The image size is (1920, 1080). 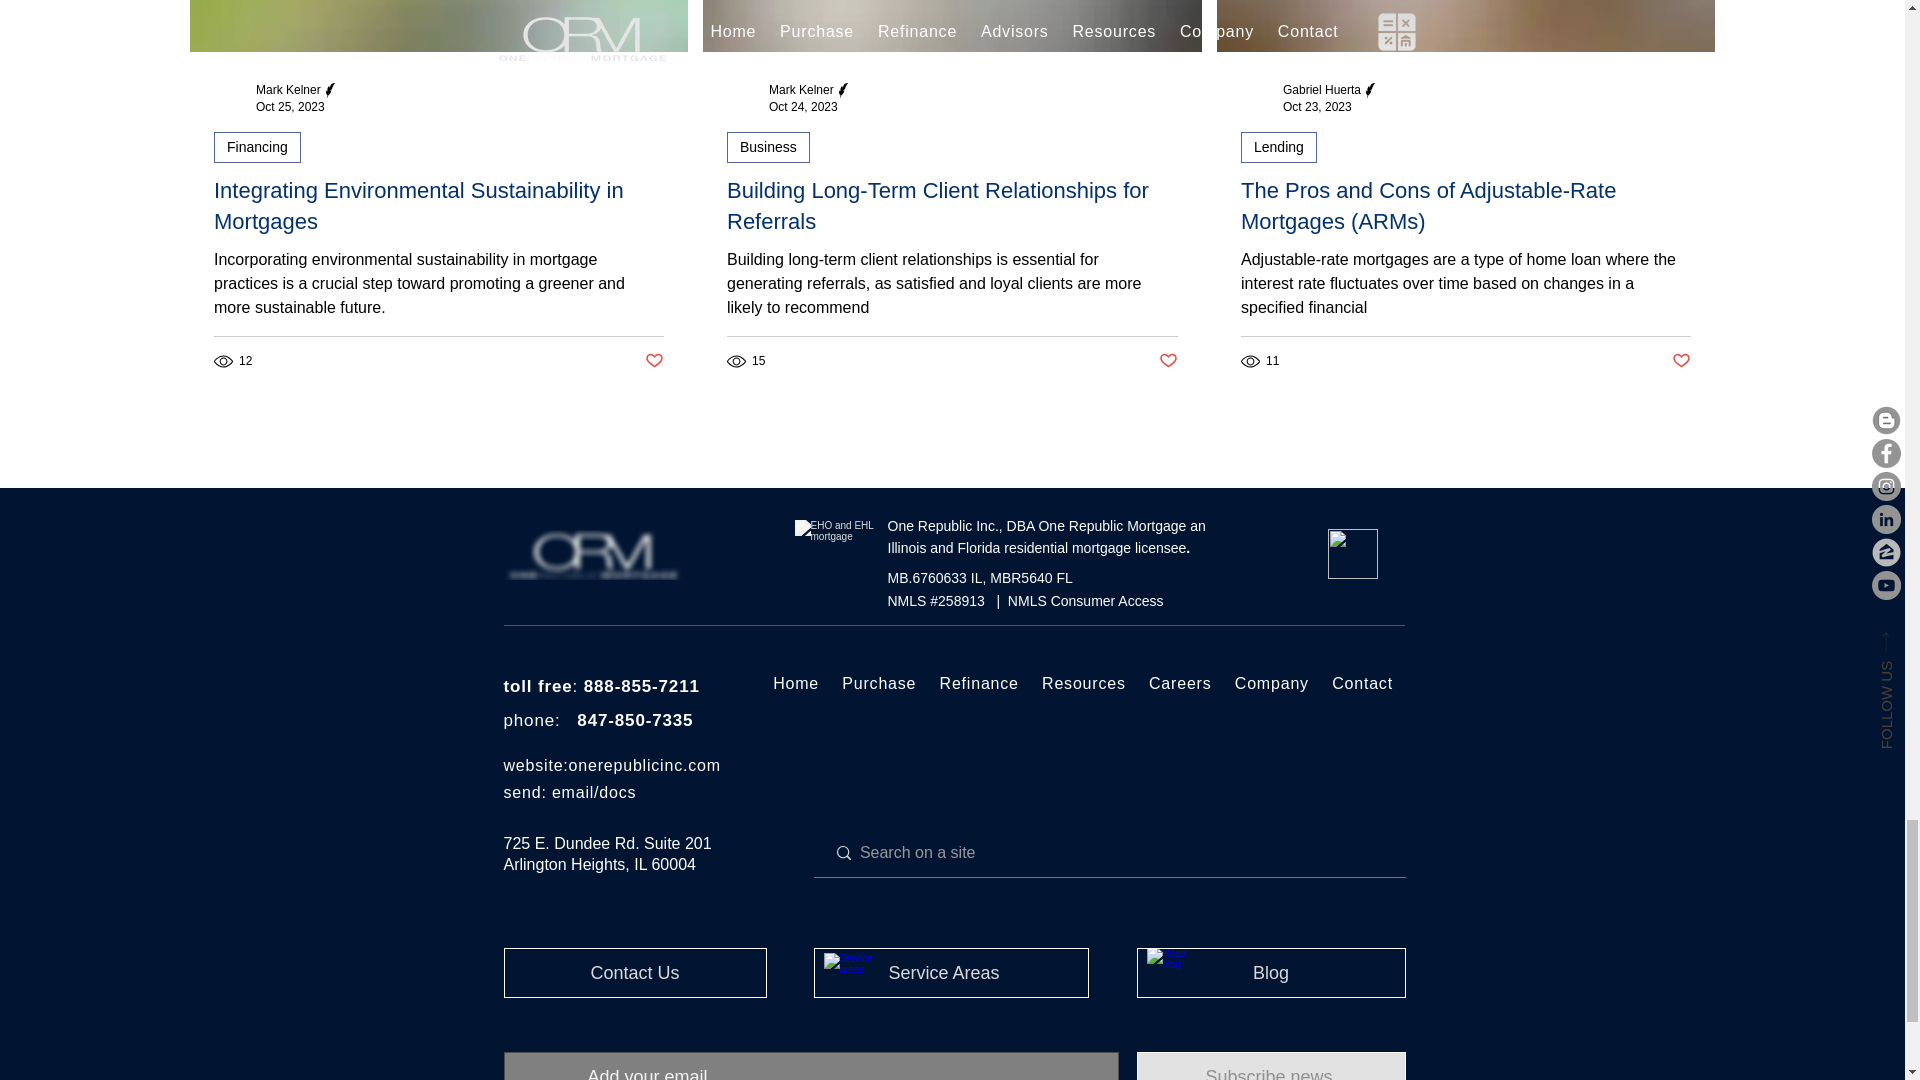 What do you see at coordinates (1316, 107) in the screenshot?
I see `Oct 23, 2023` at bounding box center [1316, 107].